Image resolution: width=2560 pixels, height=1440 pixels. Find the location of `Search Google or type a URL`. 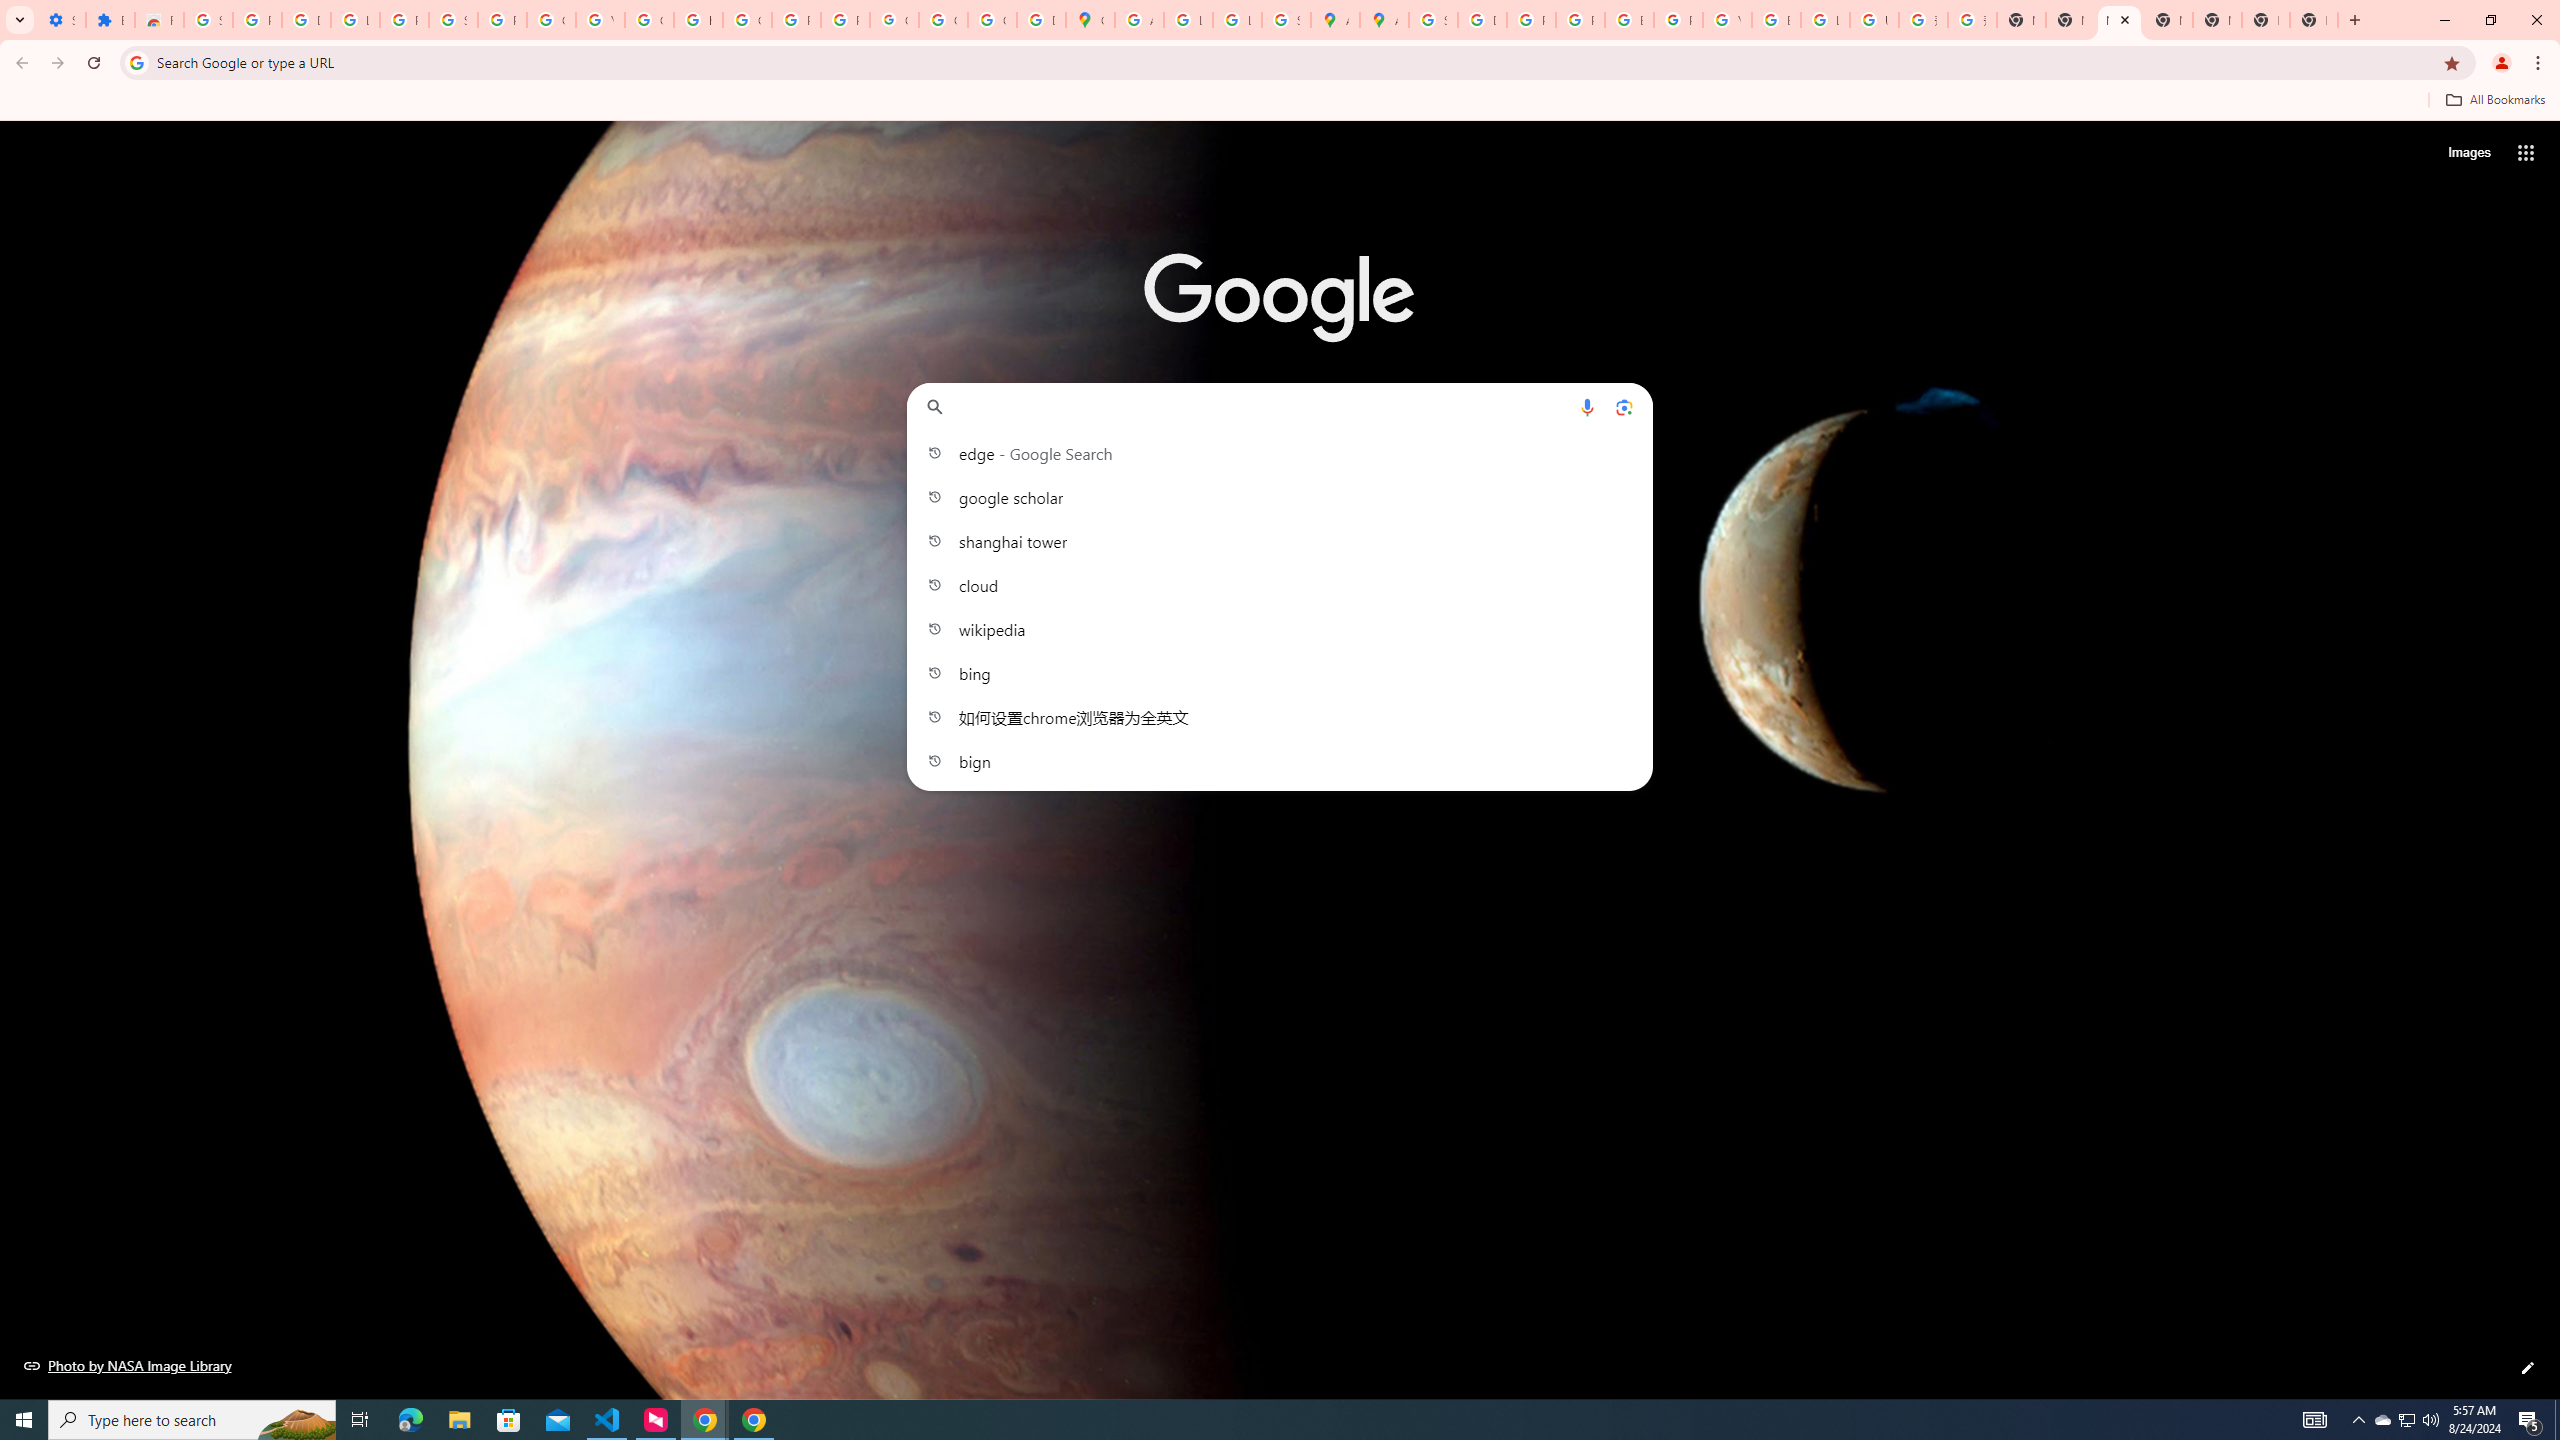

Search Google or type a URL is located at coordinates (1280, 406).